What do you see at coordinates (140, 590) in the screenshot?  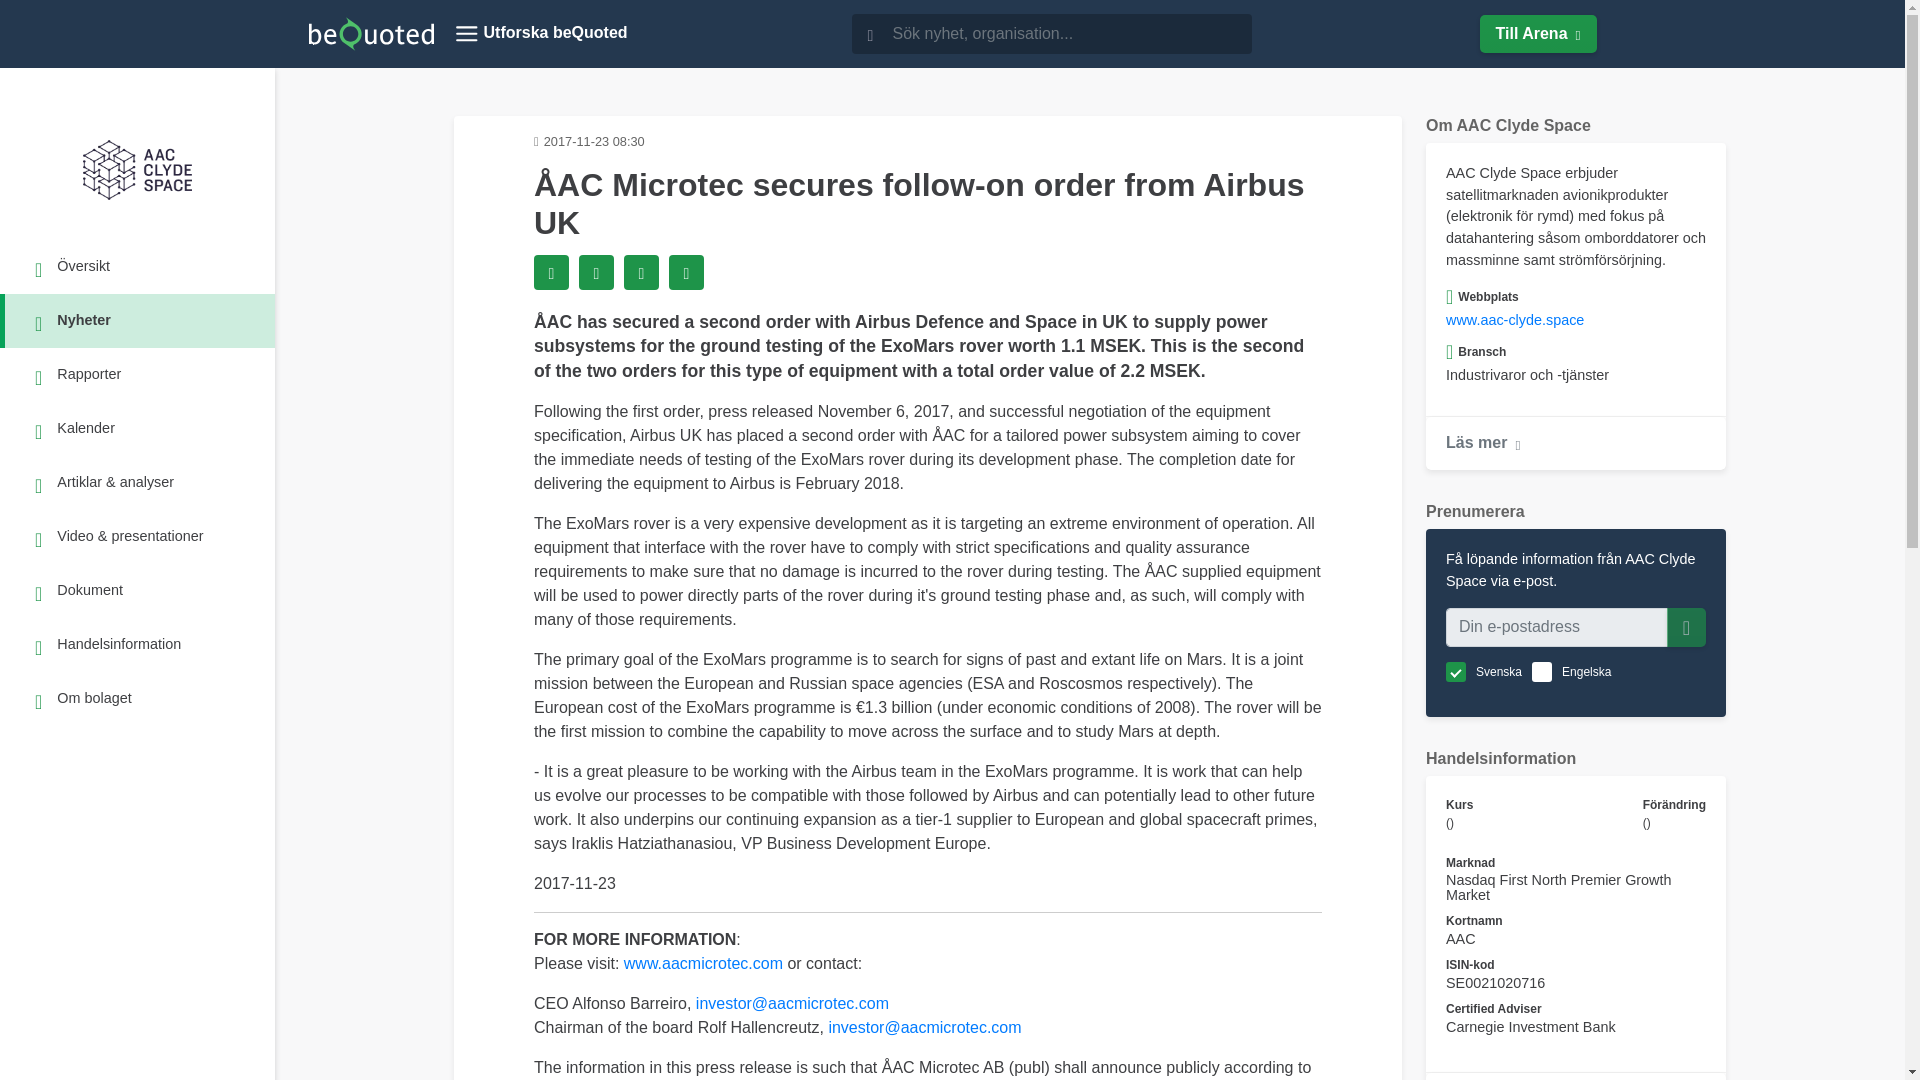 I see `Dokument` at bounding box center [140, 590].